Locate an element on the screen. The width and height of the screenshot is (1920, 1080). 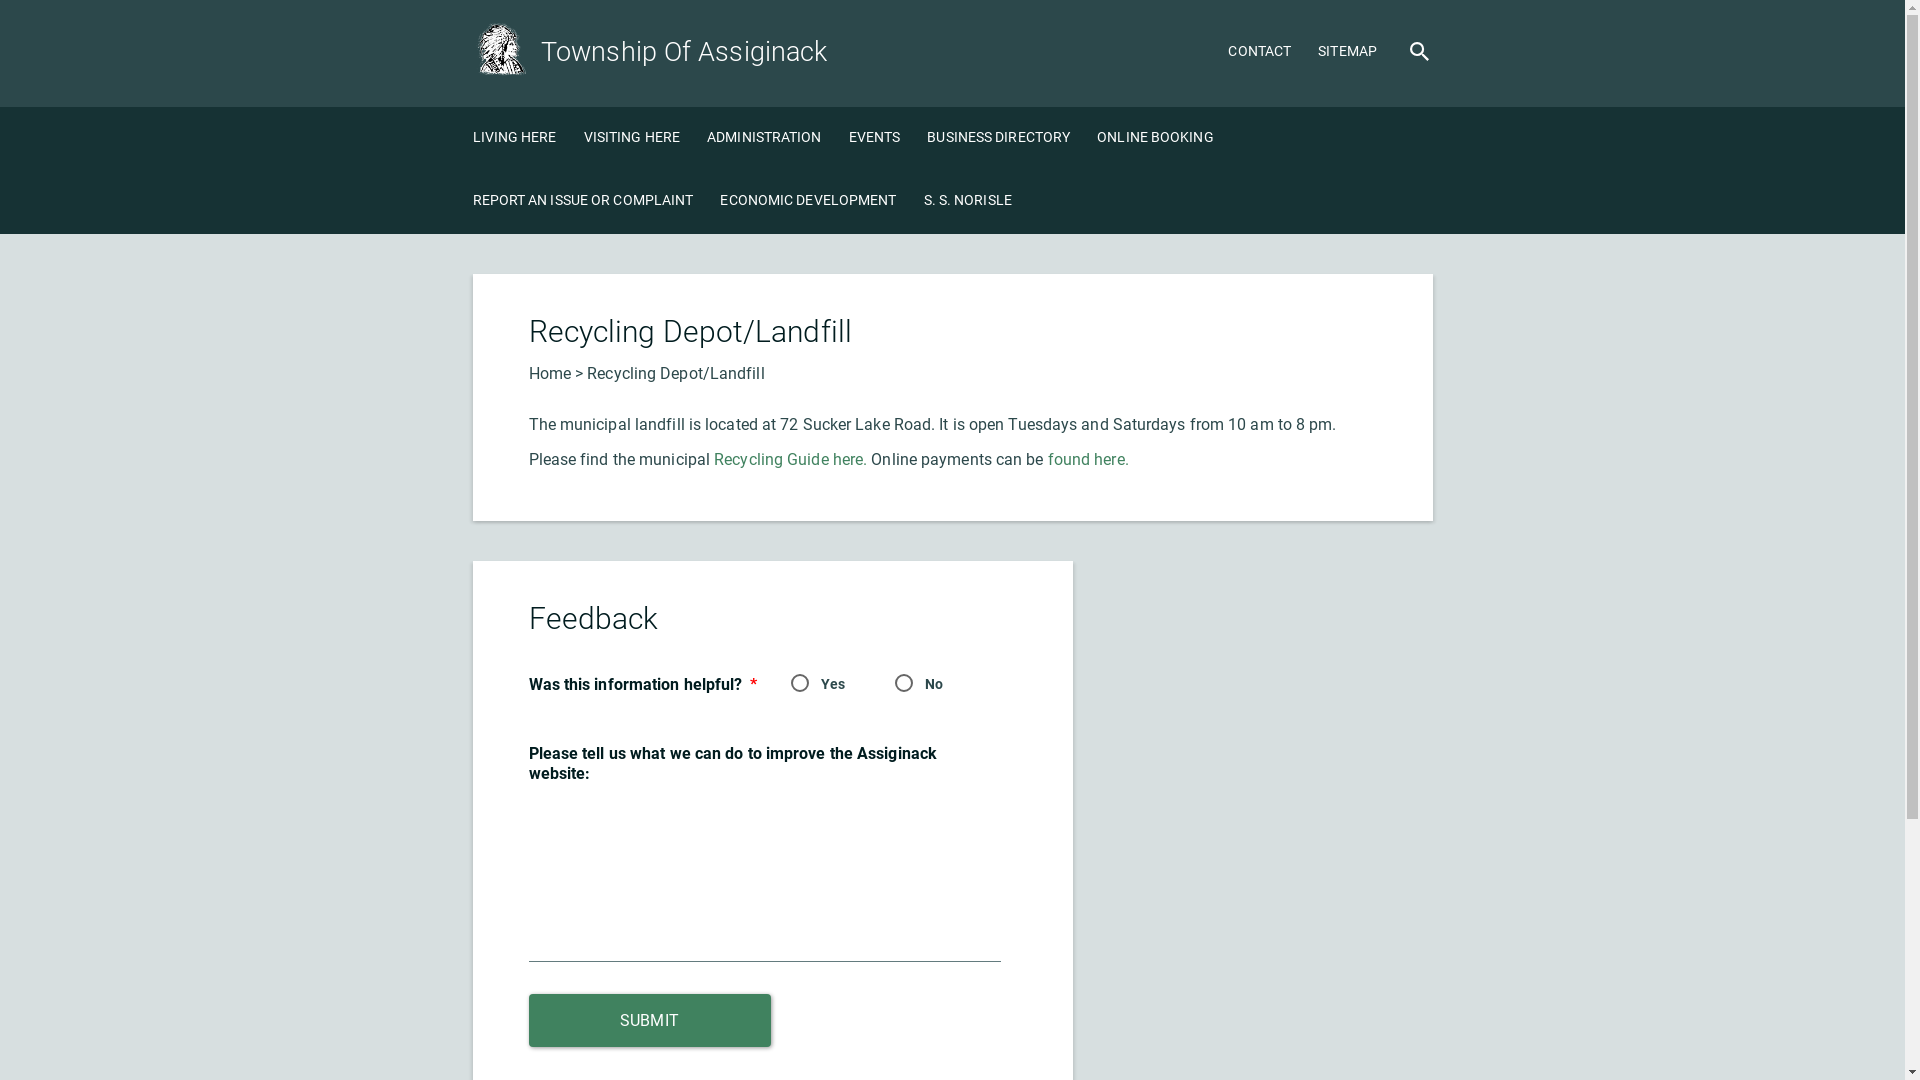
VISITING HERE is located at coordinates (632, 139).